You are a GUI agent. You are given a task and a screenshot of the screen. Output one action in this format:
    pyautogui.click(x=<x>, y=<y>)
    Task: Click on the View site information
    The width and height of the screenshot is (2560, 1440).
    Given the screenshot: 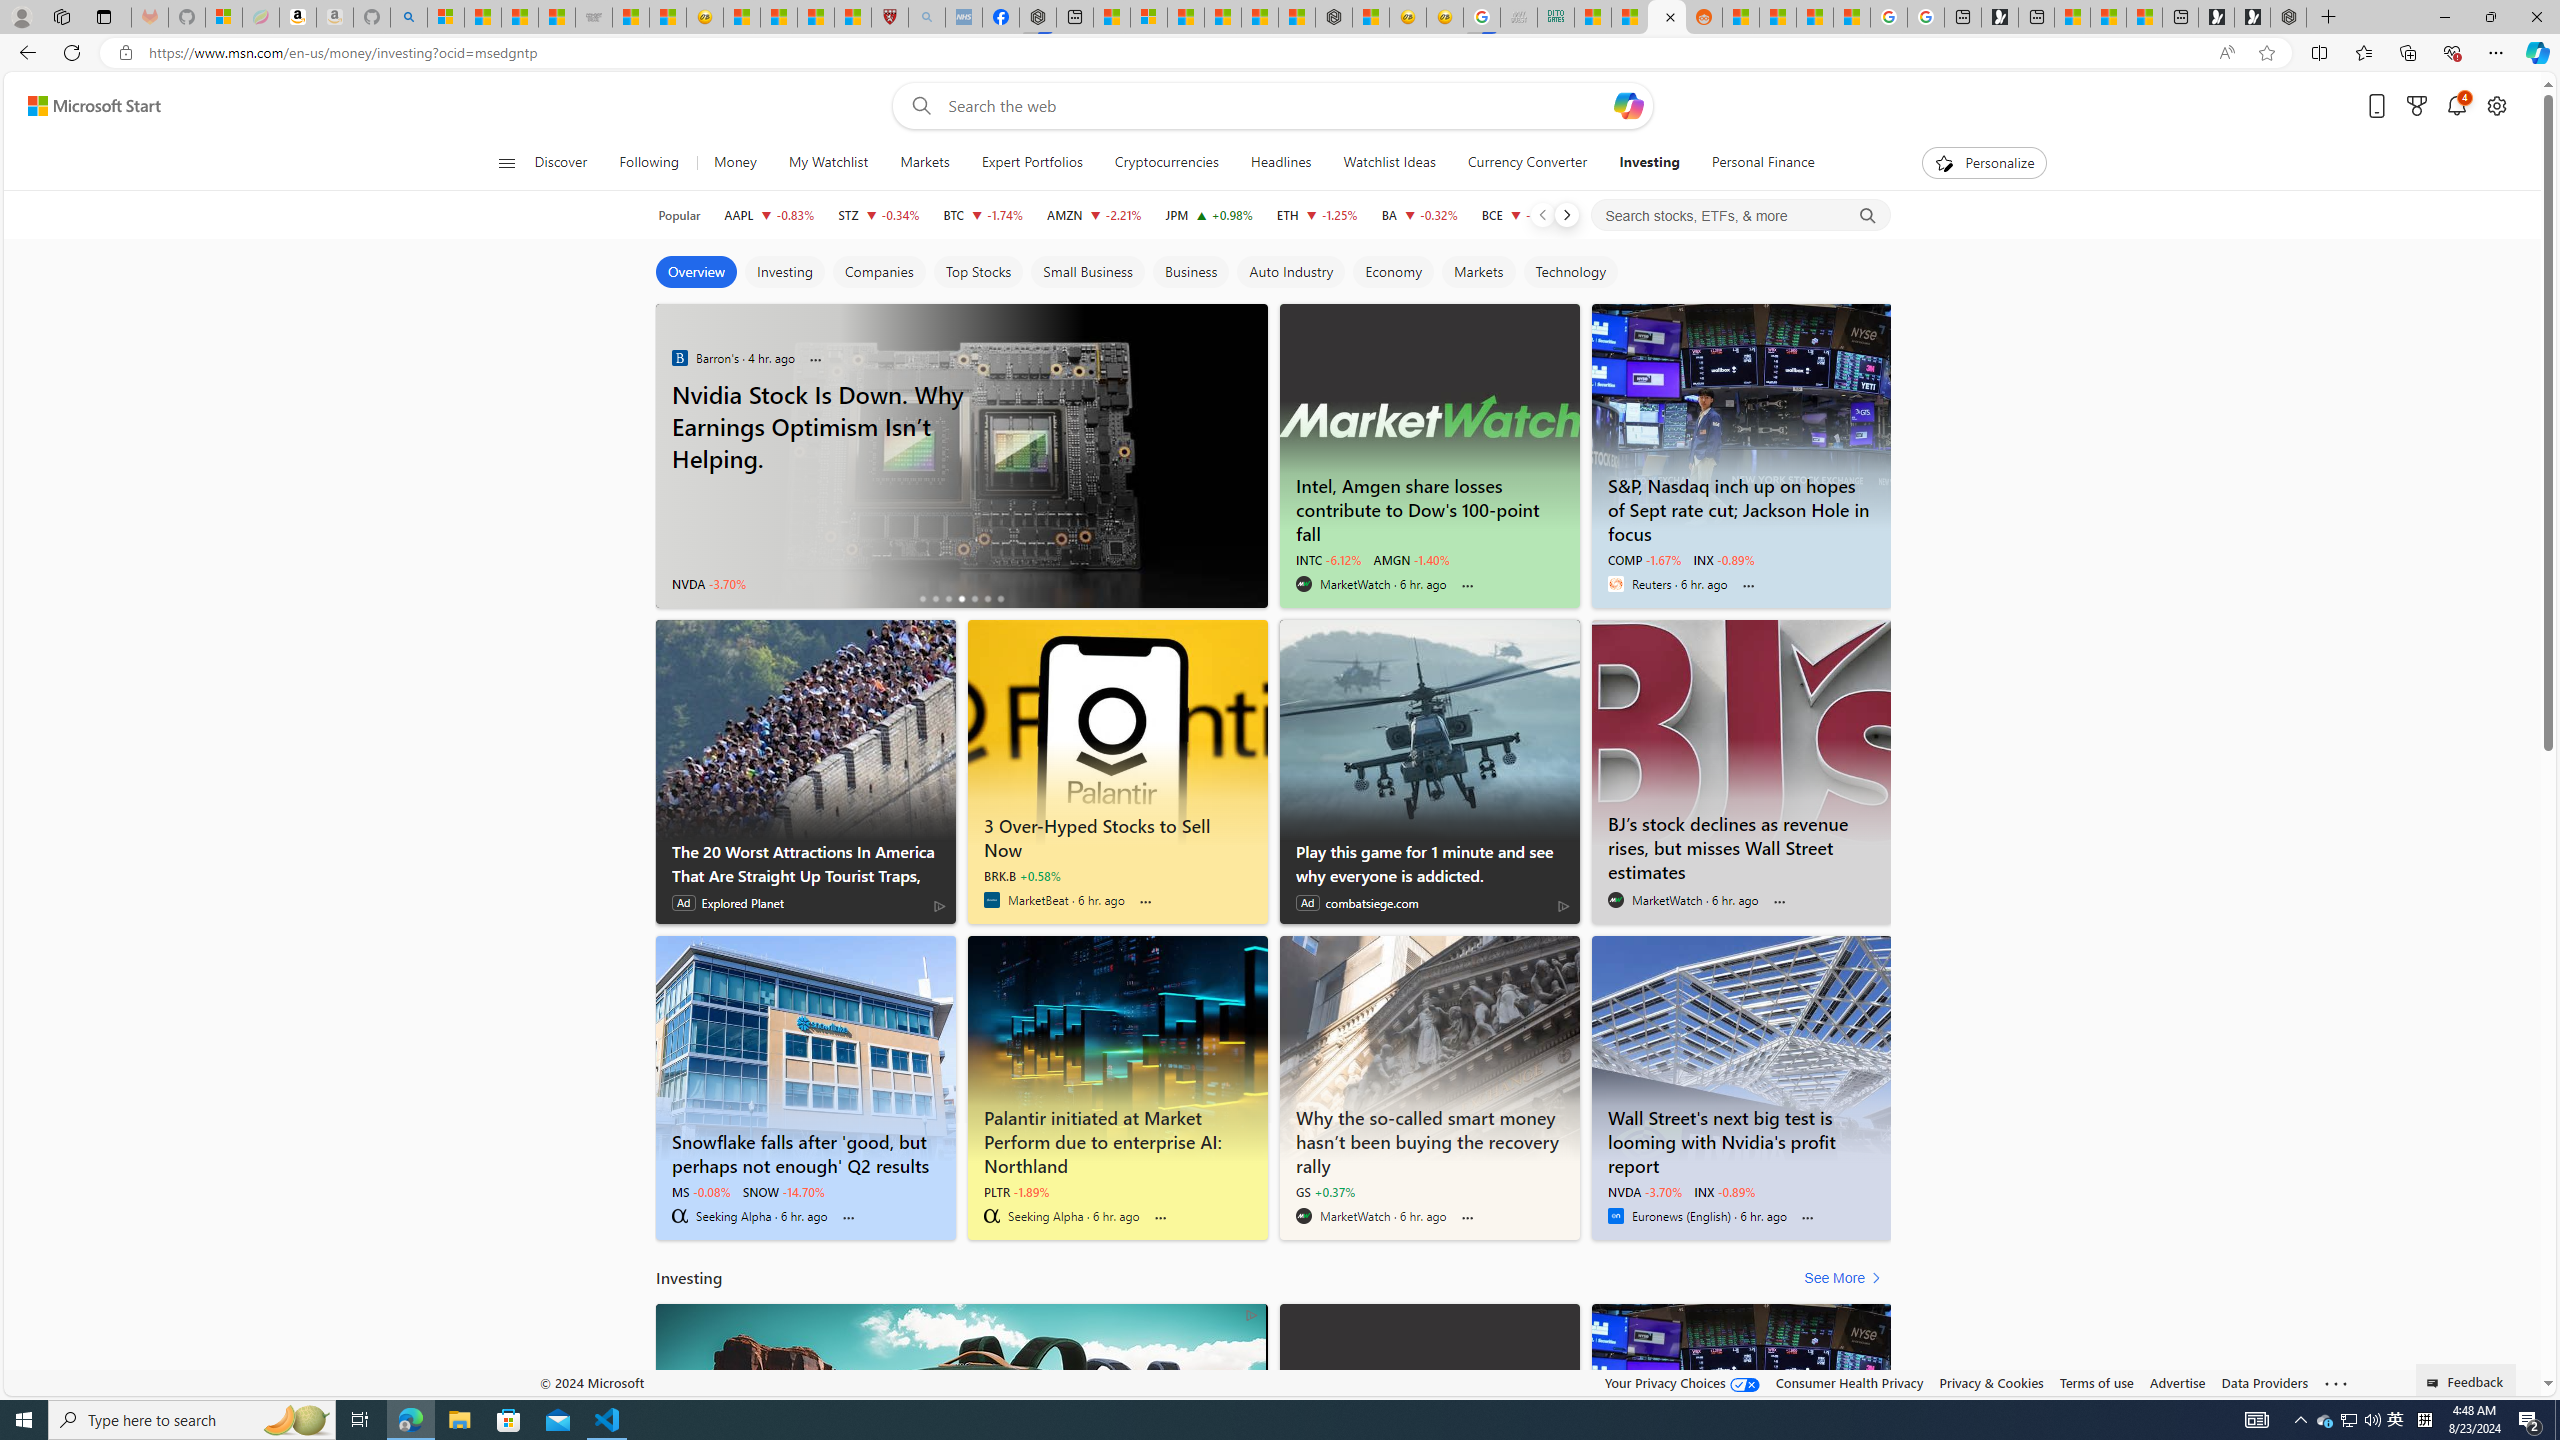 What is the action you would take?
    pyautogui.click(x=124, y=53)
    